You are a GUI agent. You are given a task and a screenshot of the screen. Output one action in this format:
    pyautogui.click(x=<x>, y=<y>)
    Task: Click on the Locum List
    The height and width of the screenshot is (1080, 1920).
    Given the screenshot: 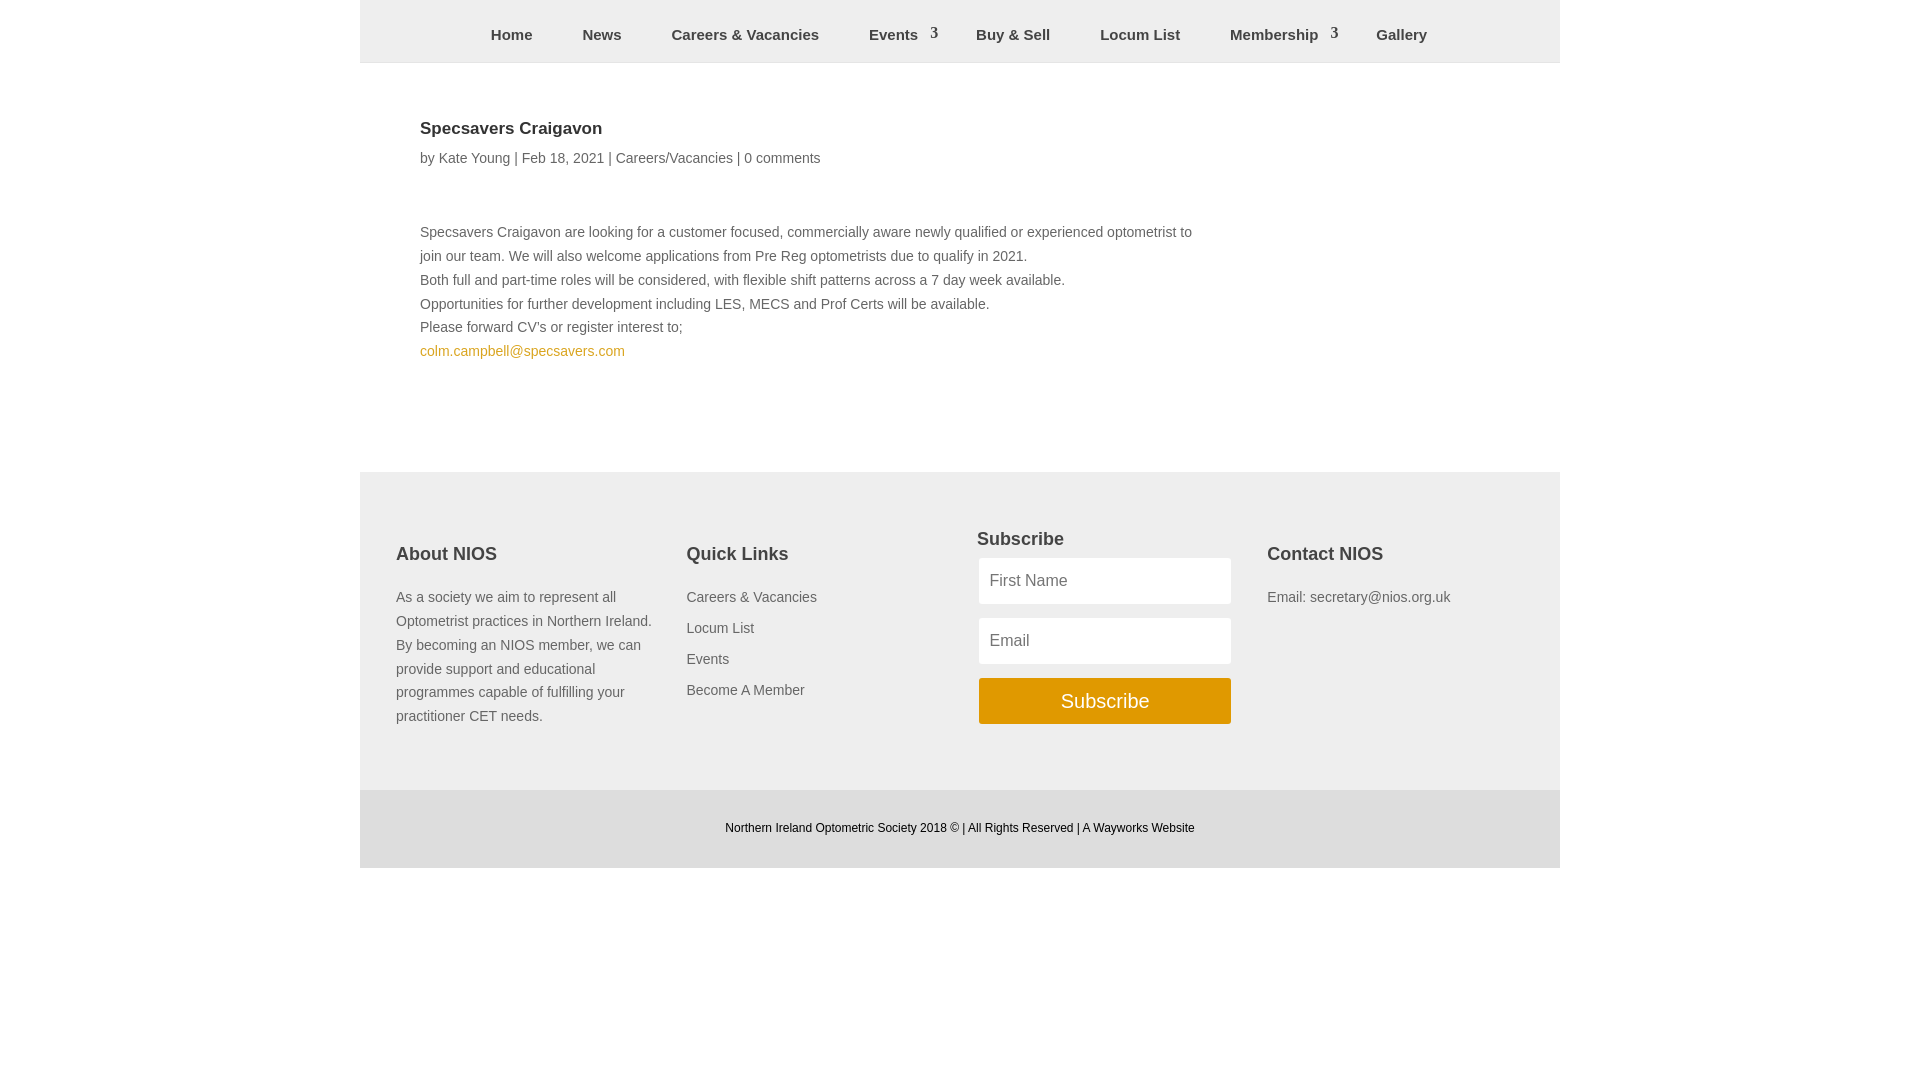 What is the action you would take?
    pyautogui.click(x=720, y=628)
    